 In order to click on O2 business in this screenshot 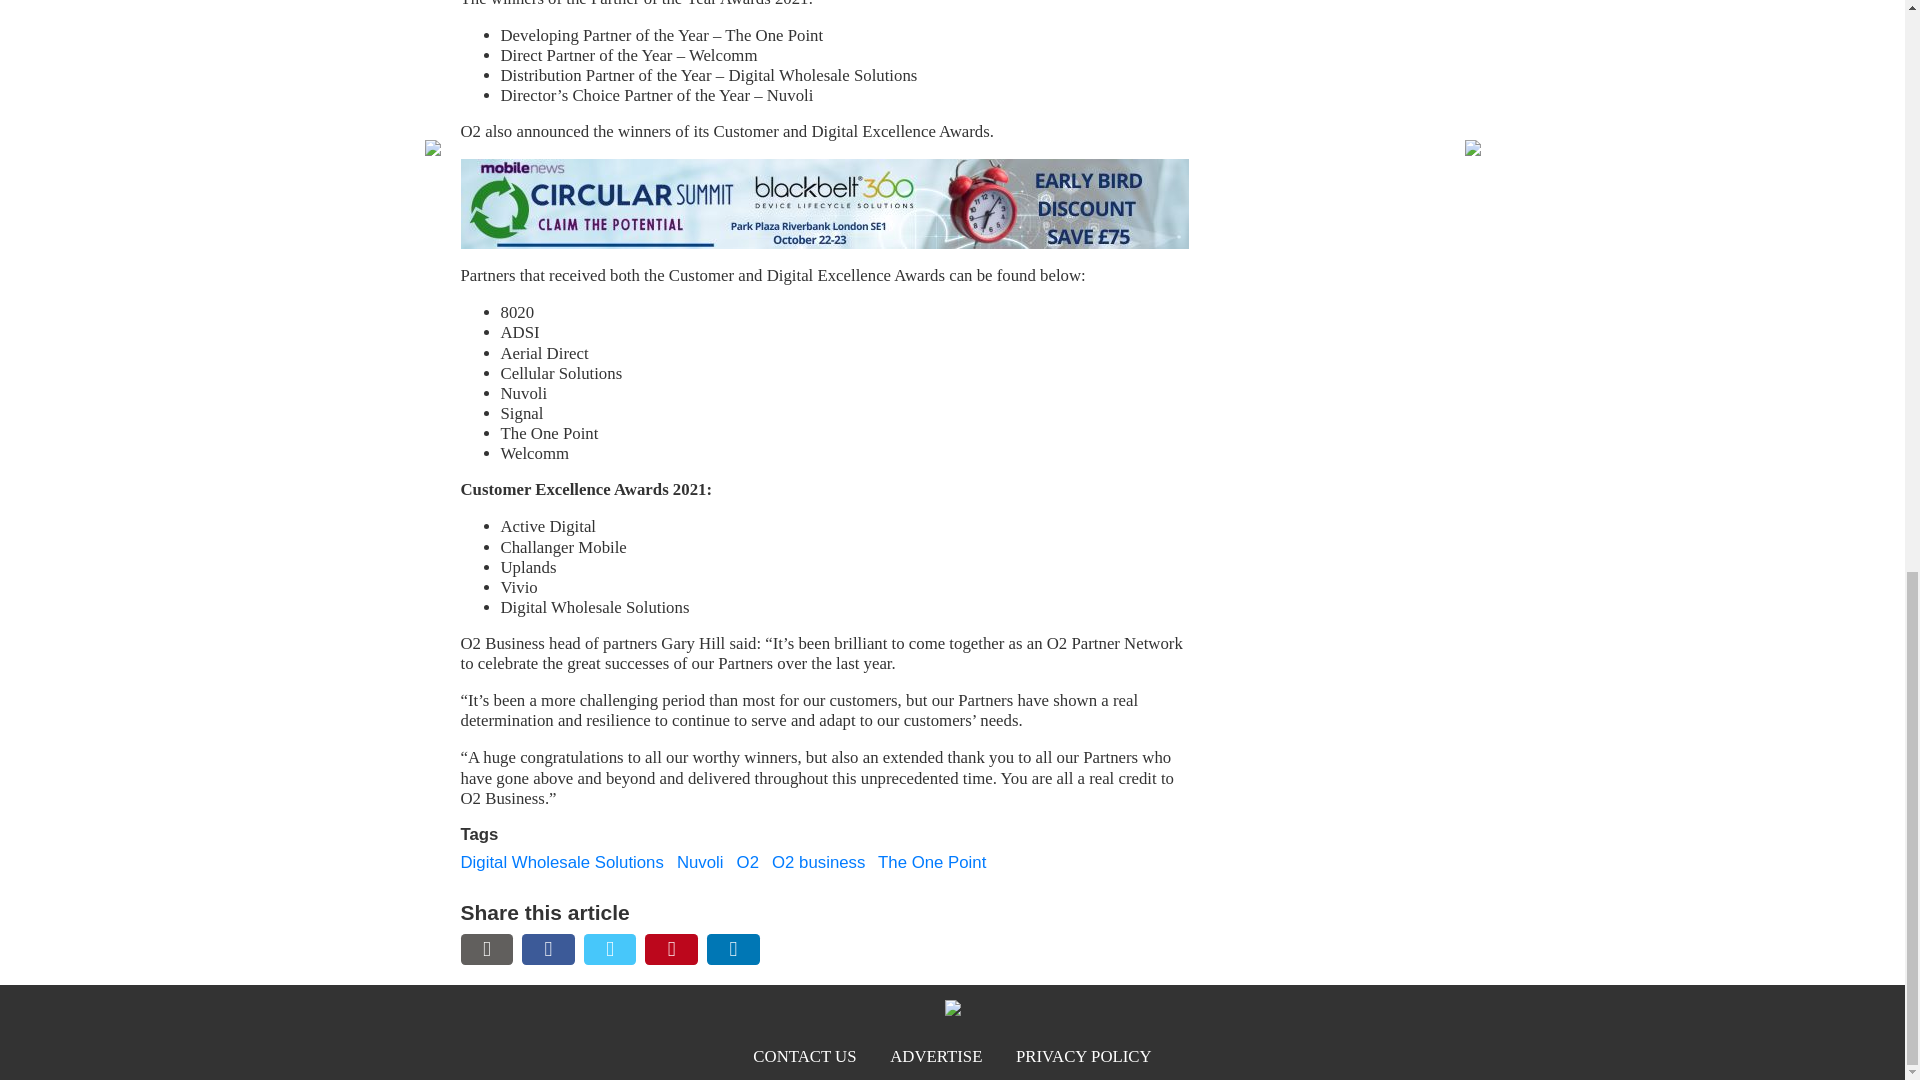, I will do `click(818, 862)`.